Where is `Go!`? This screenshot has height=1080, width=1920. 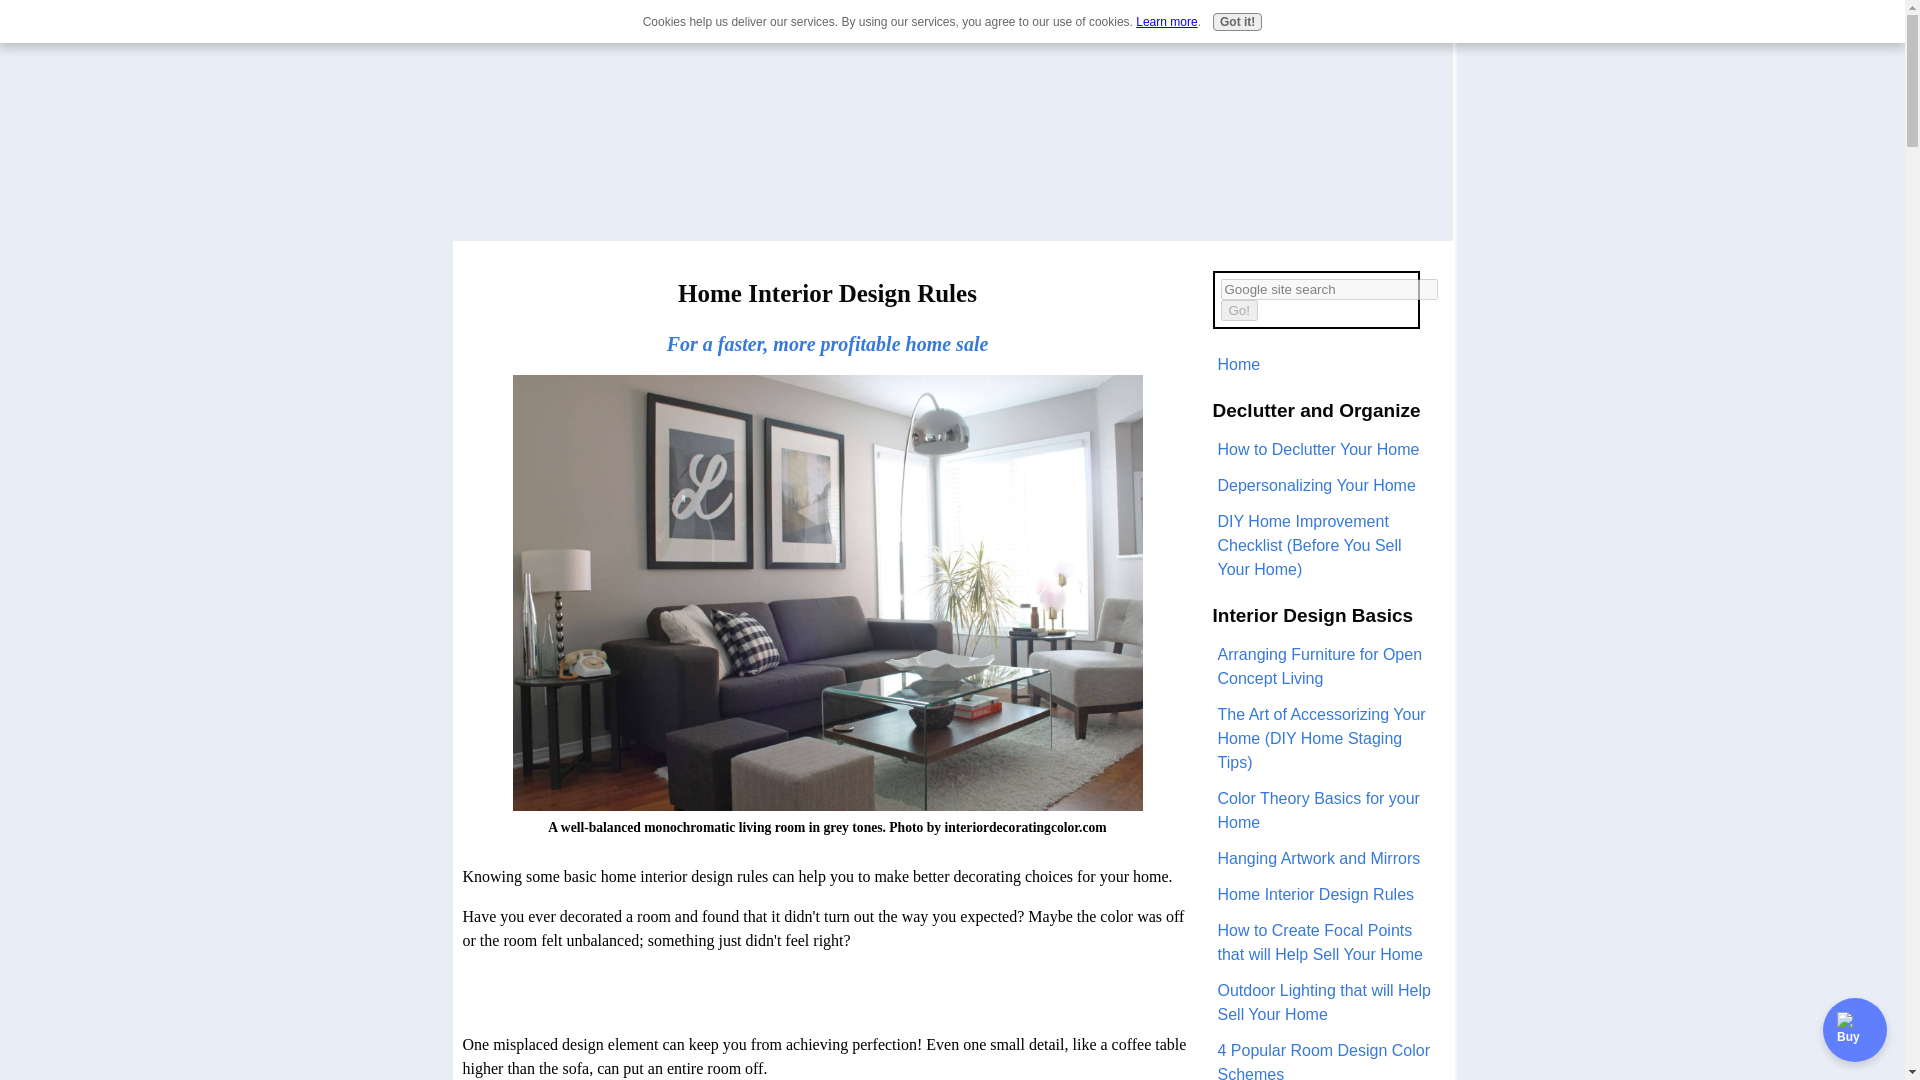 Go! is located at coordinates (1238, 310).